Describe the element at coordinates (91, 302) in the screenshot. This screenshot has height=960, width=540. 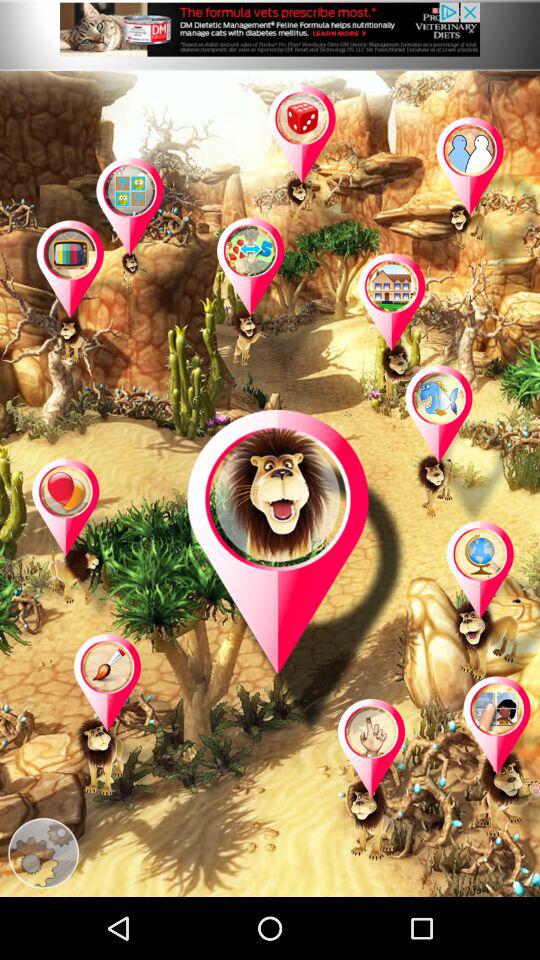
I see `open location` at that location.